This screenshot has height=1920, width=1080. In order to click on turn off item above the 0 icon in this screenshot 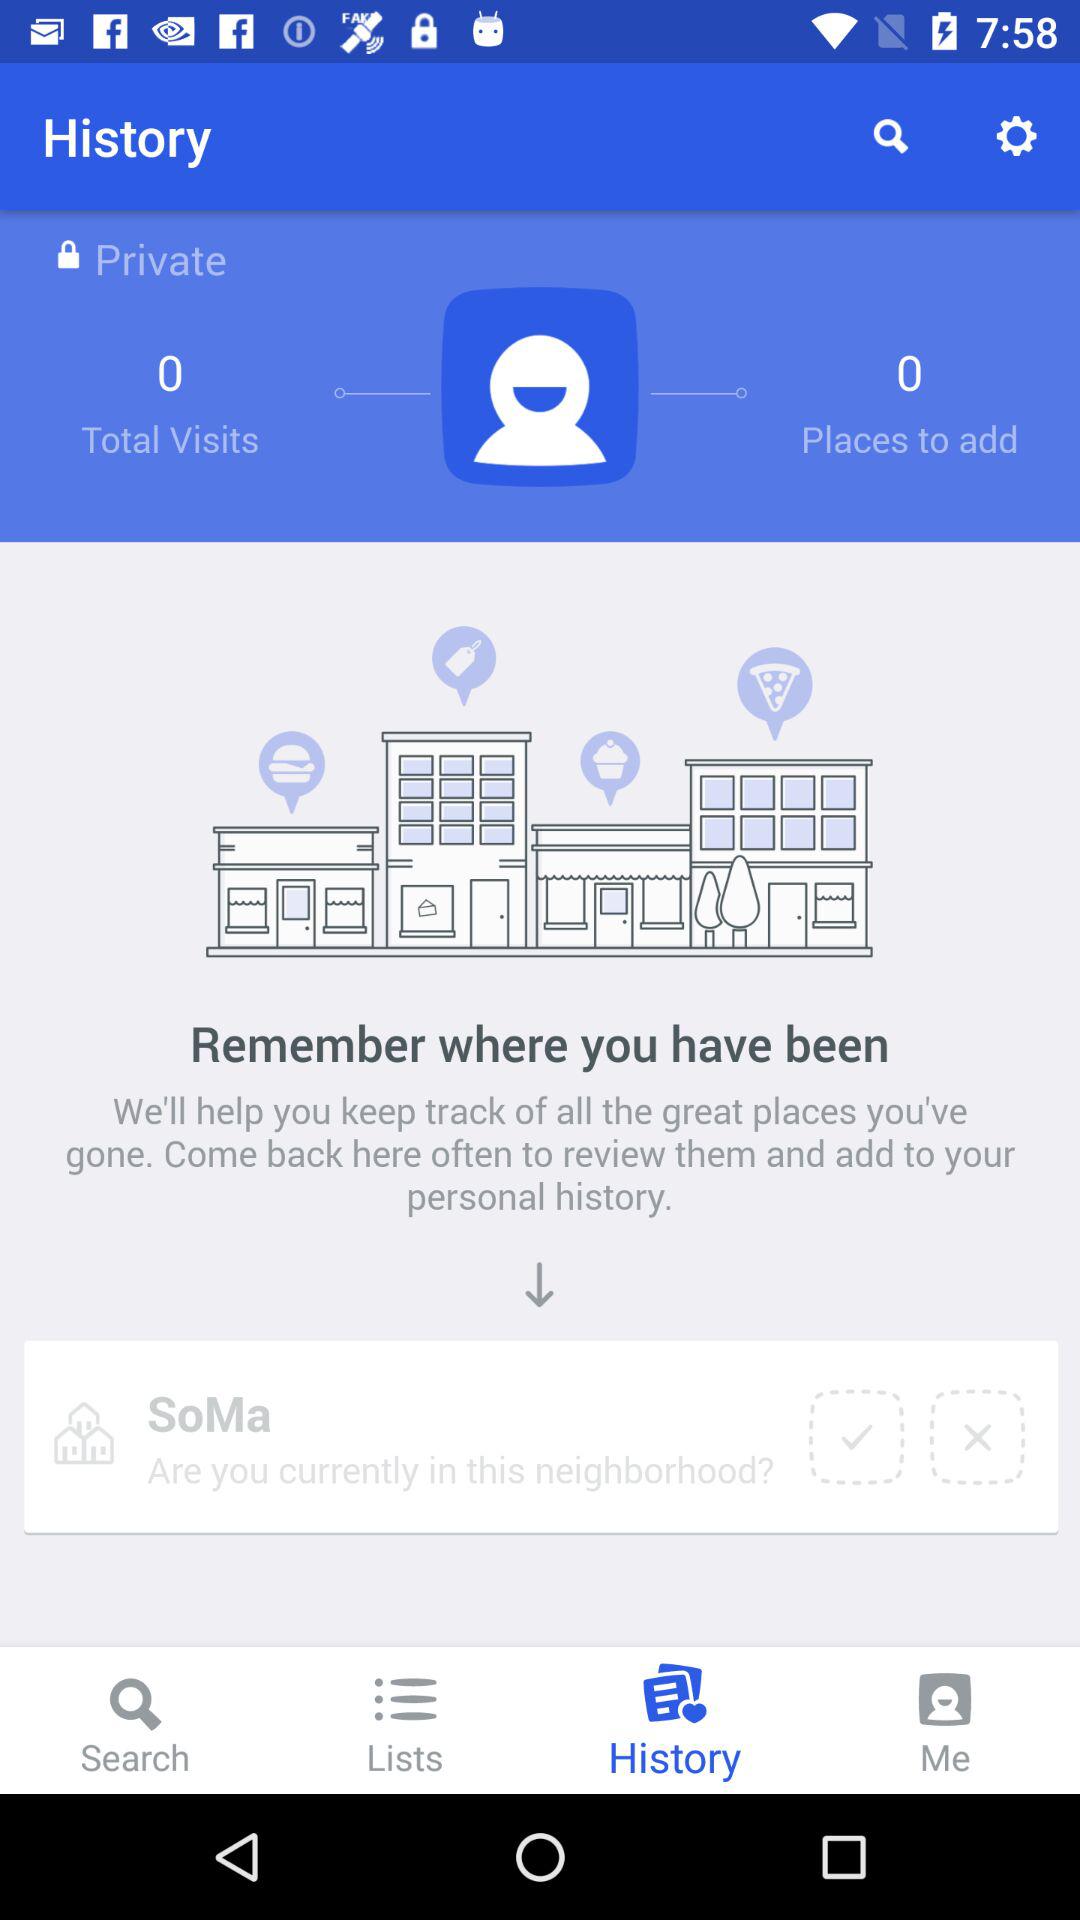, I will do `click(1016, 136)`.